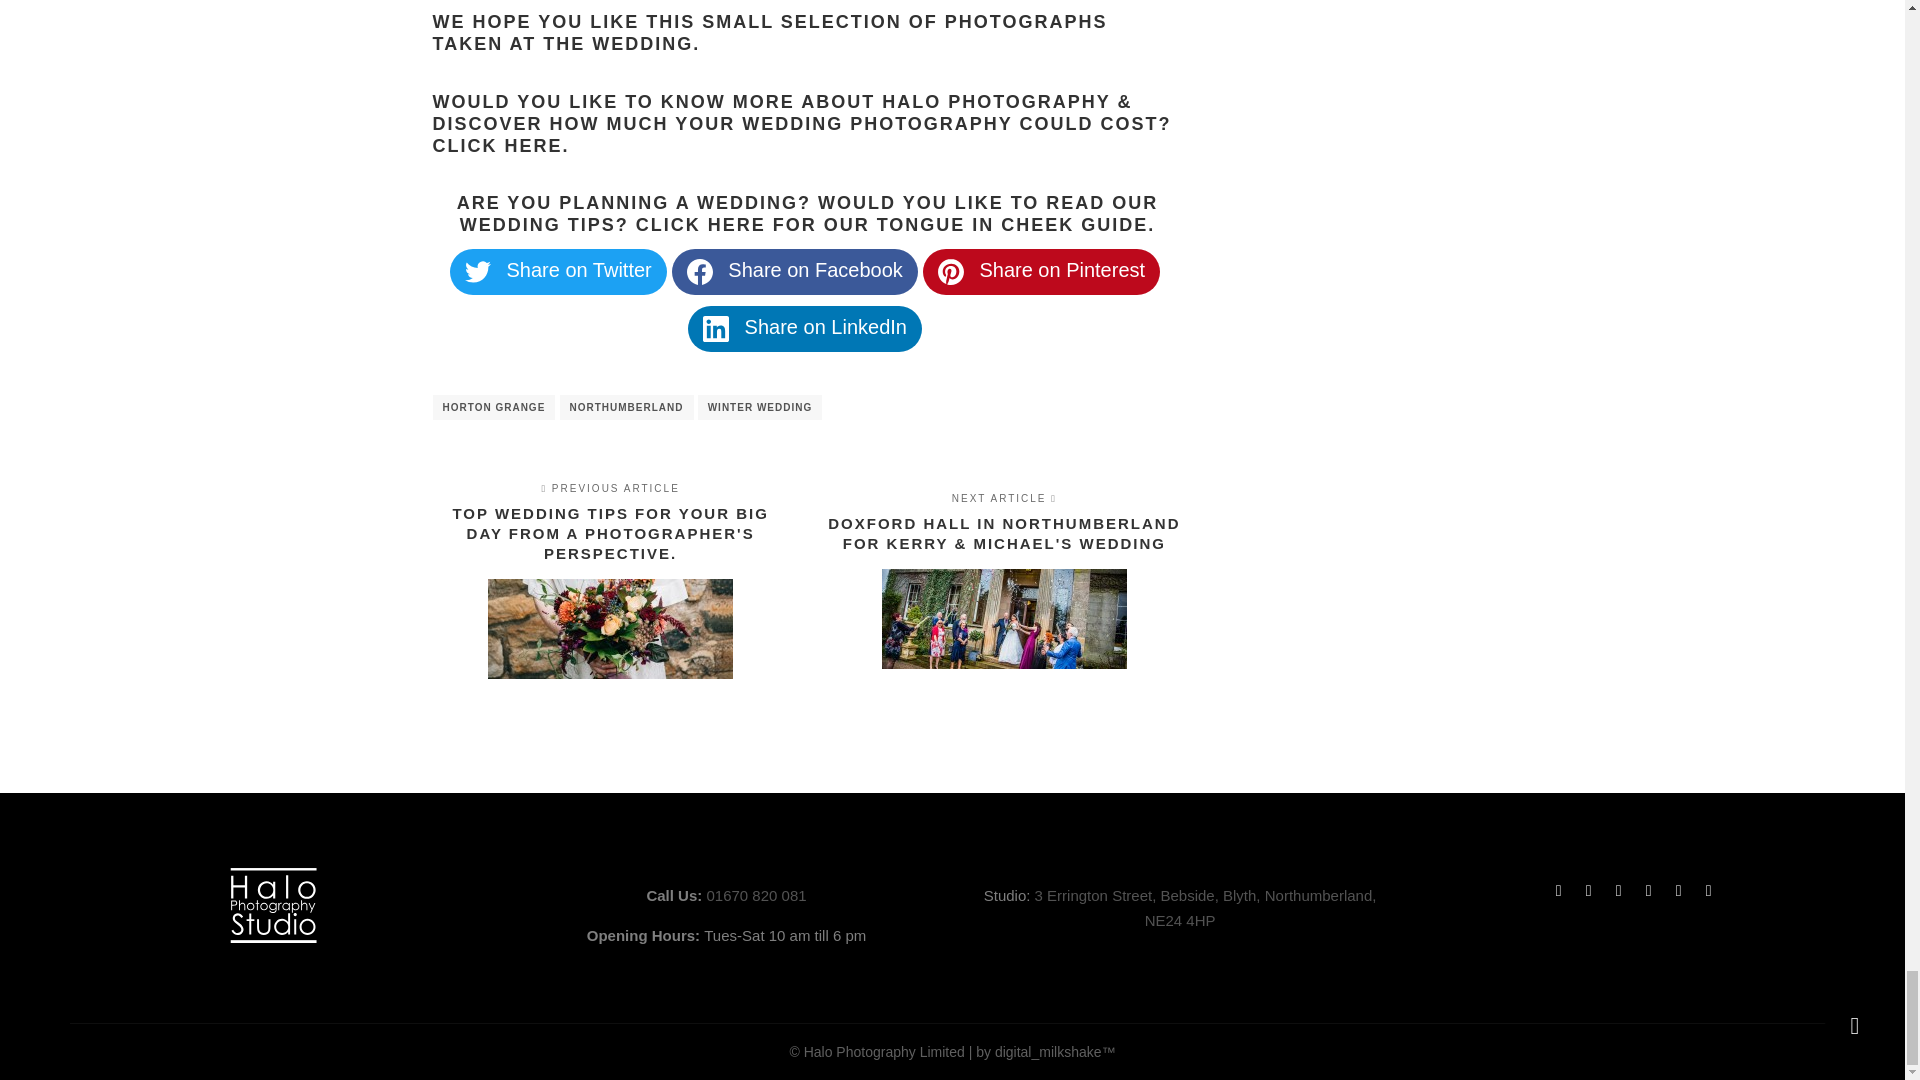  Describe the element at coordinates (558, 272) in the screenshot. I see `Share on Twitter` at that location.